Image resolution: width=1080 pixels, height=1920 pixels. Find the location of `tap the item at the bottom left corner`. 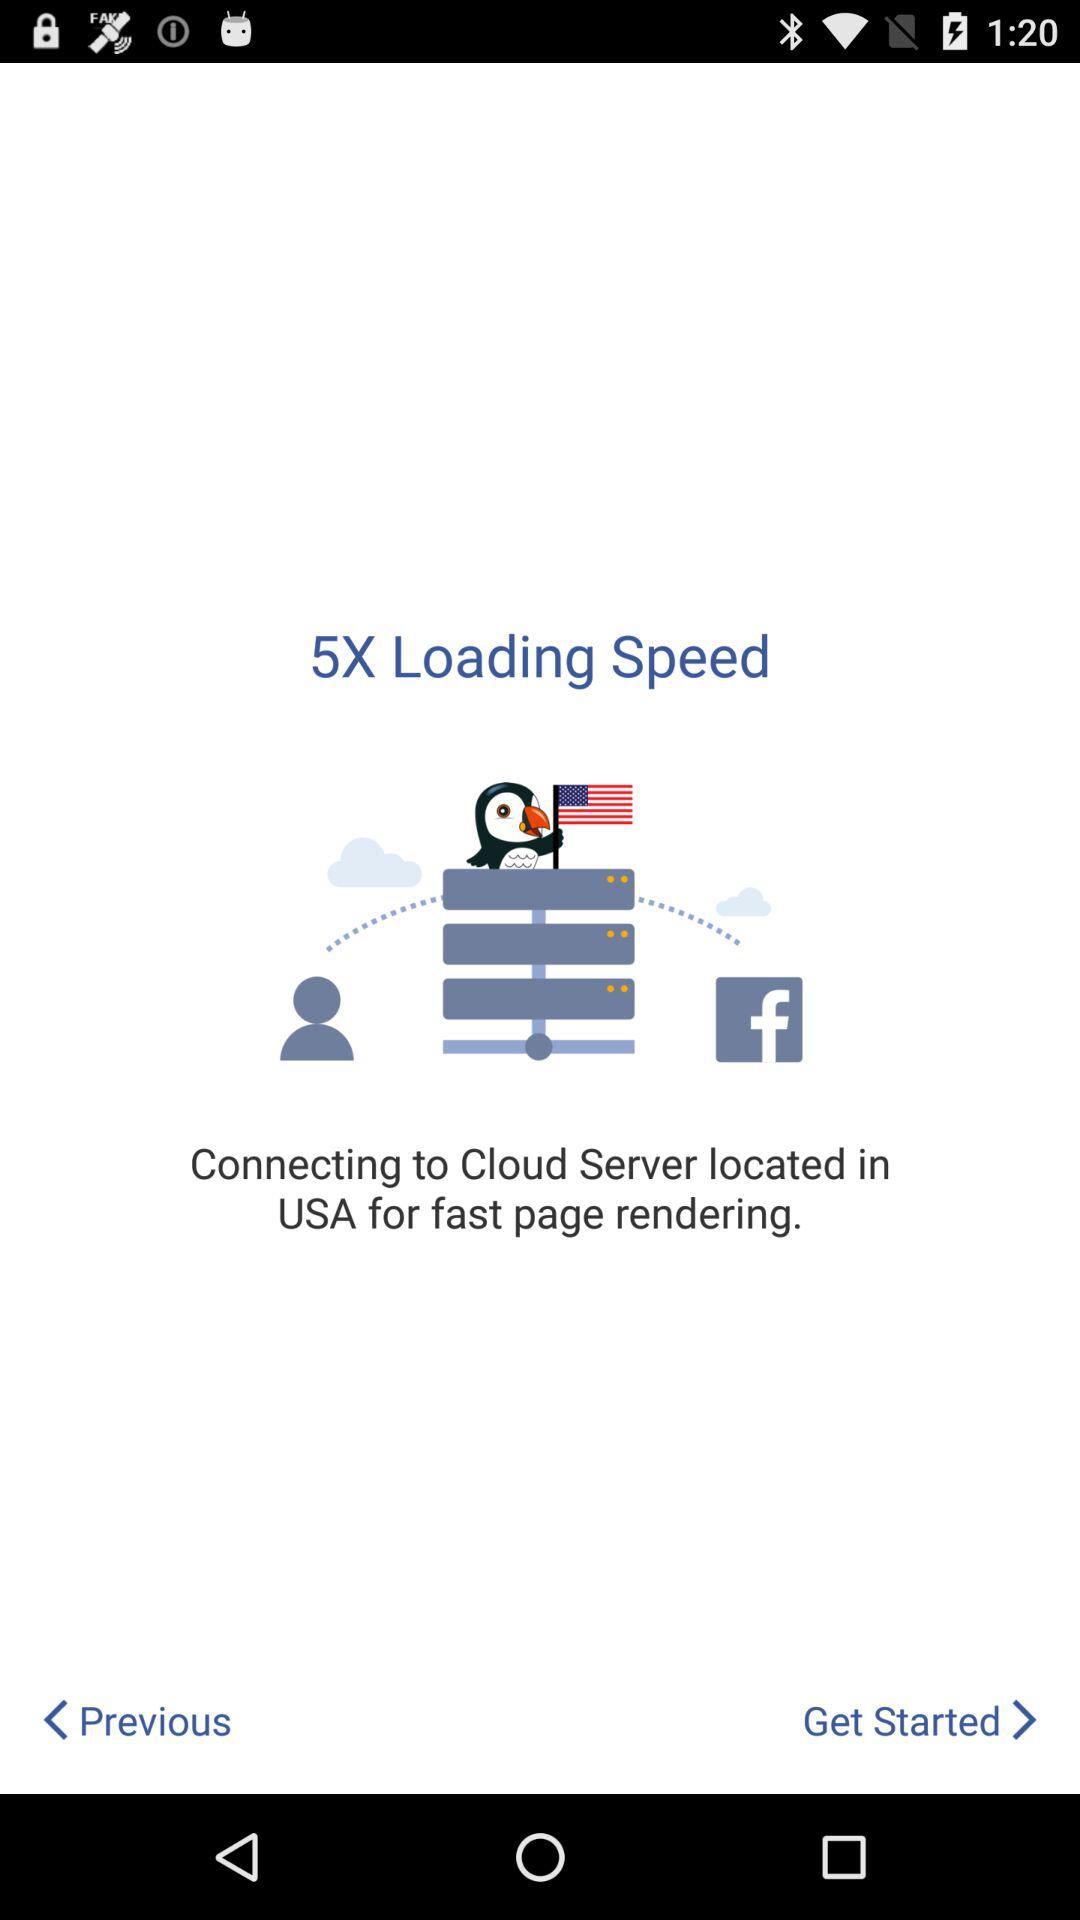

tap the item at the bottom left corner is located at coordinates (136, 1720).